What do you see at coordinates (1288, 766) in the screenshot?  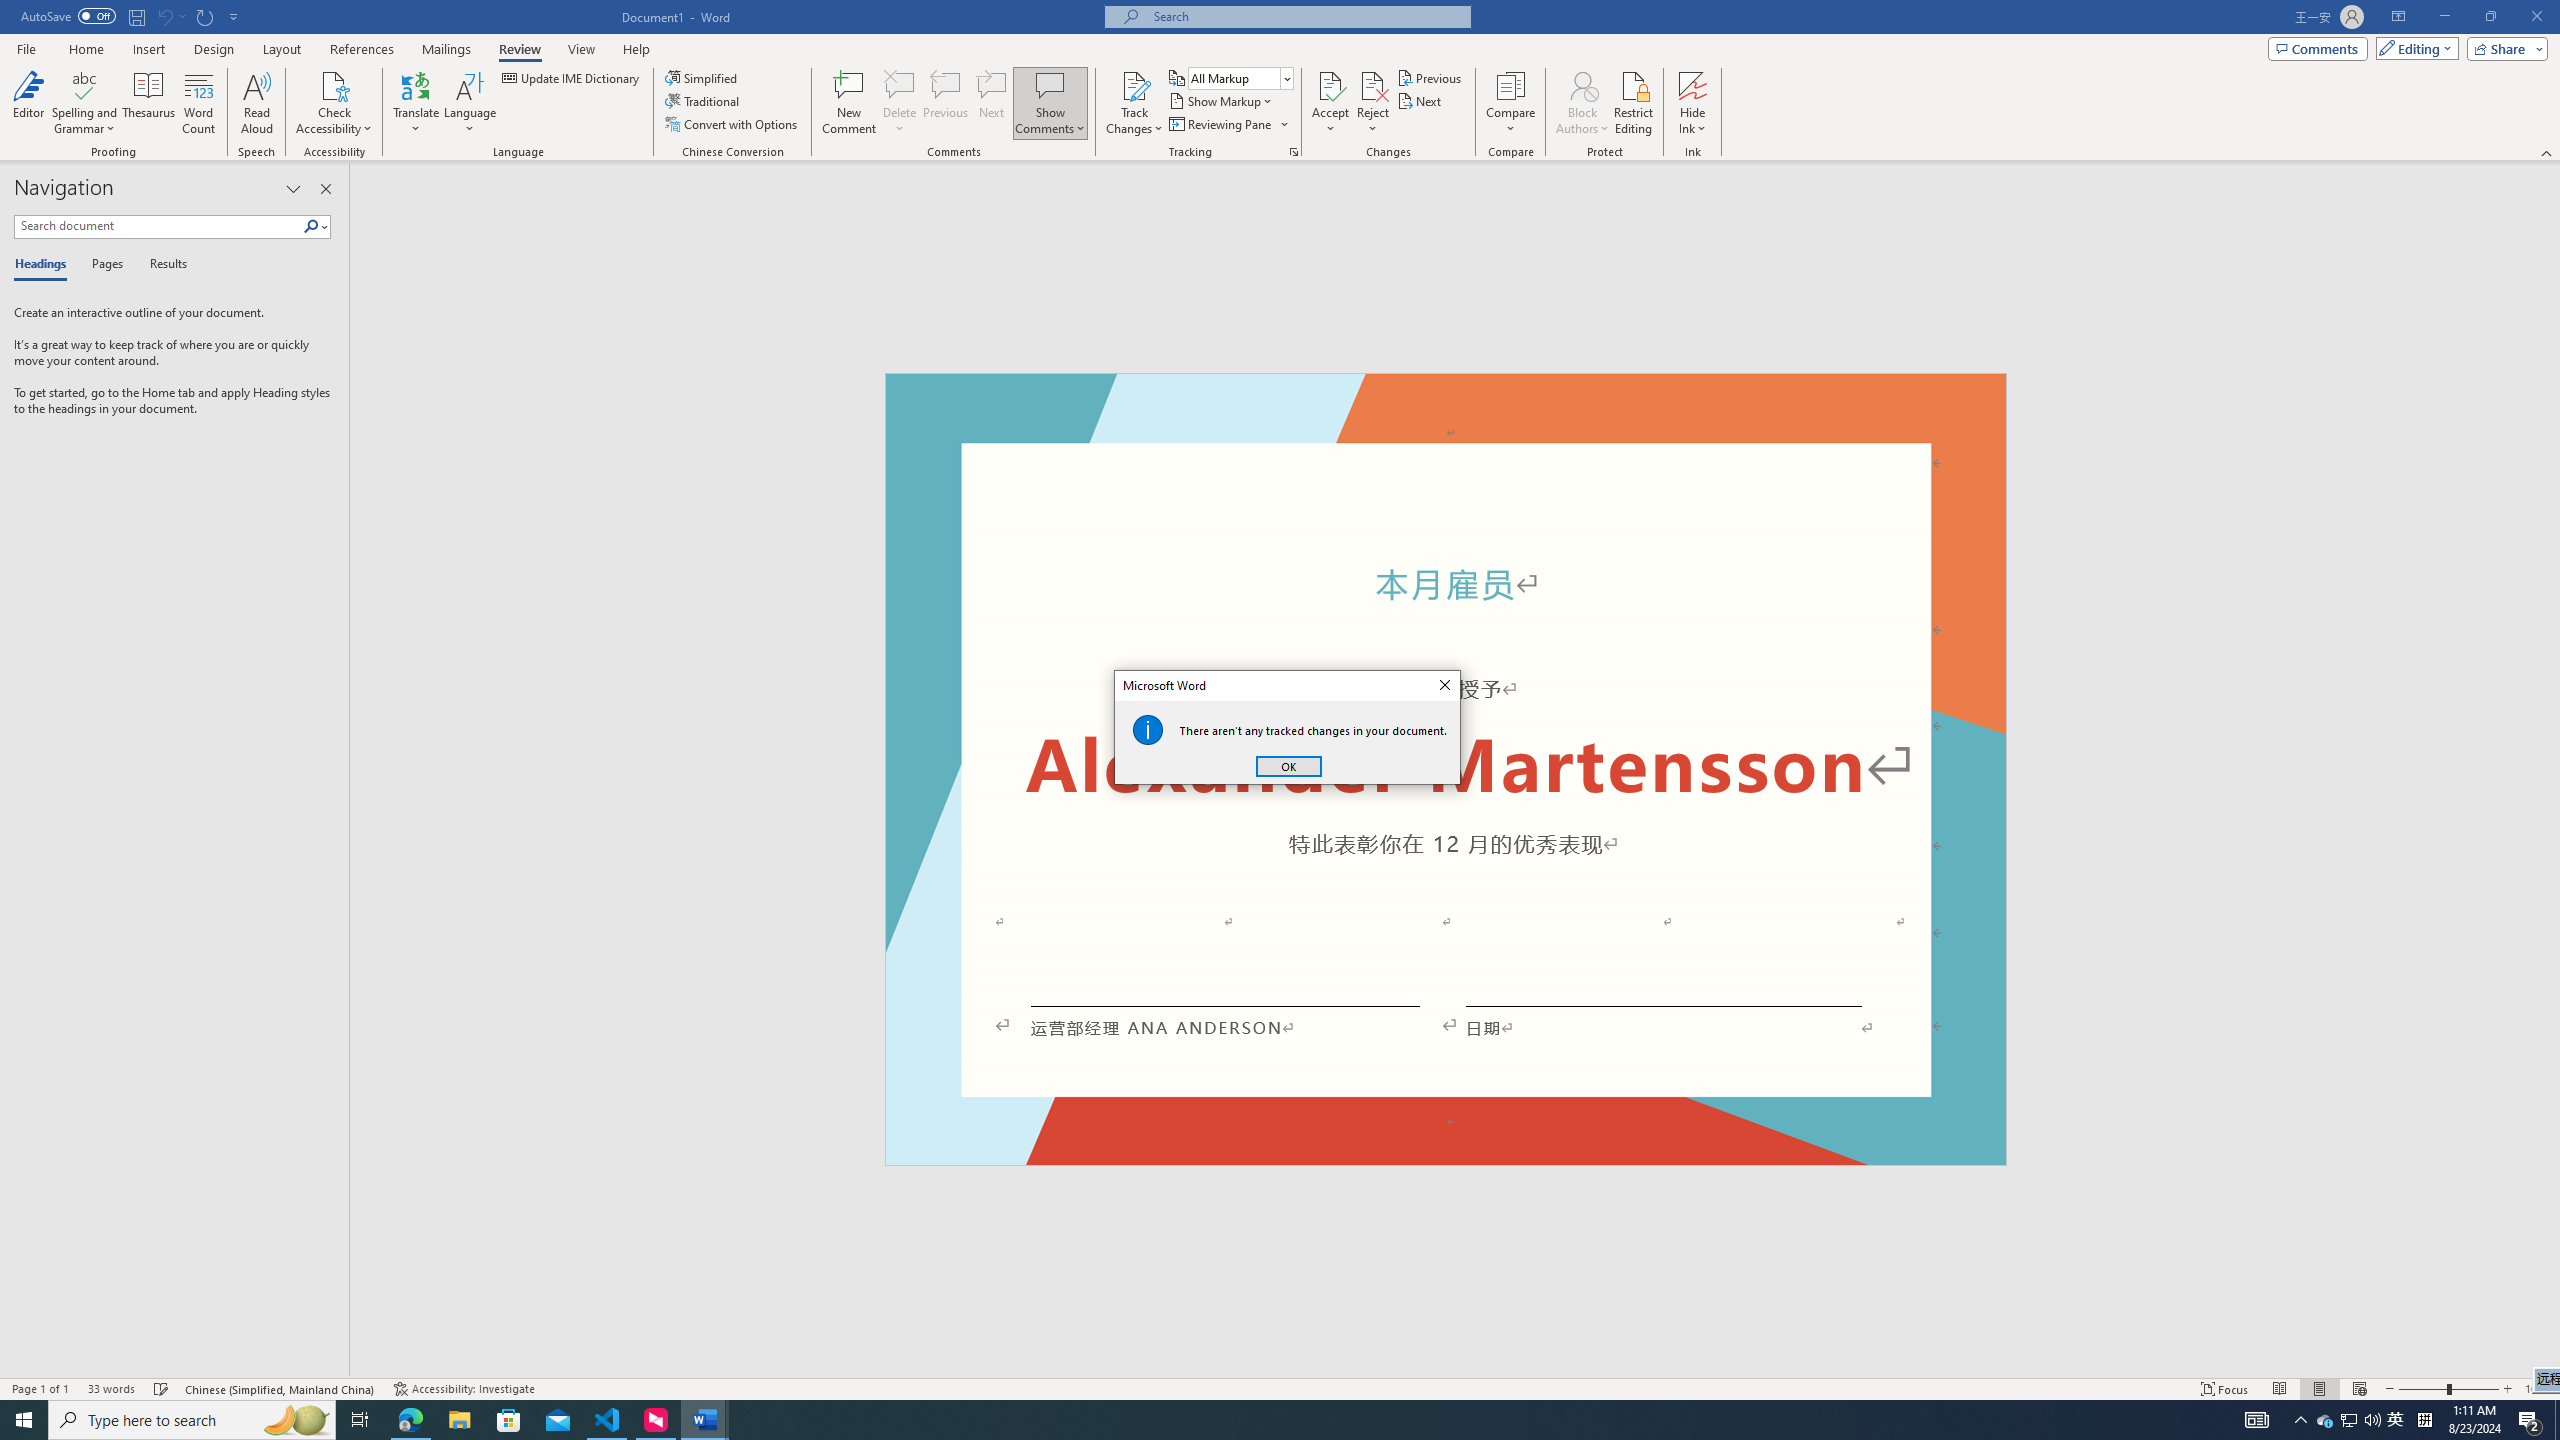 I see `OK` at bounding box center [1288, 766].